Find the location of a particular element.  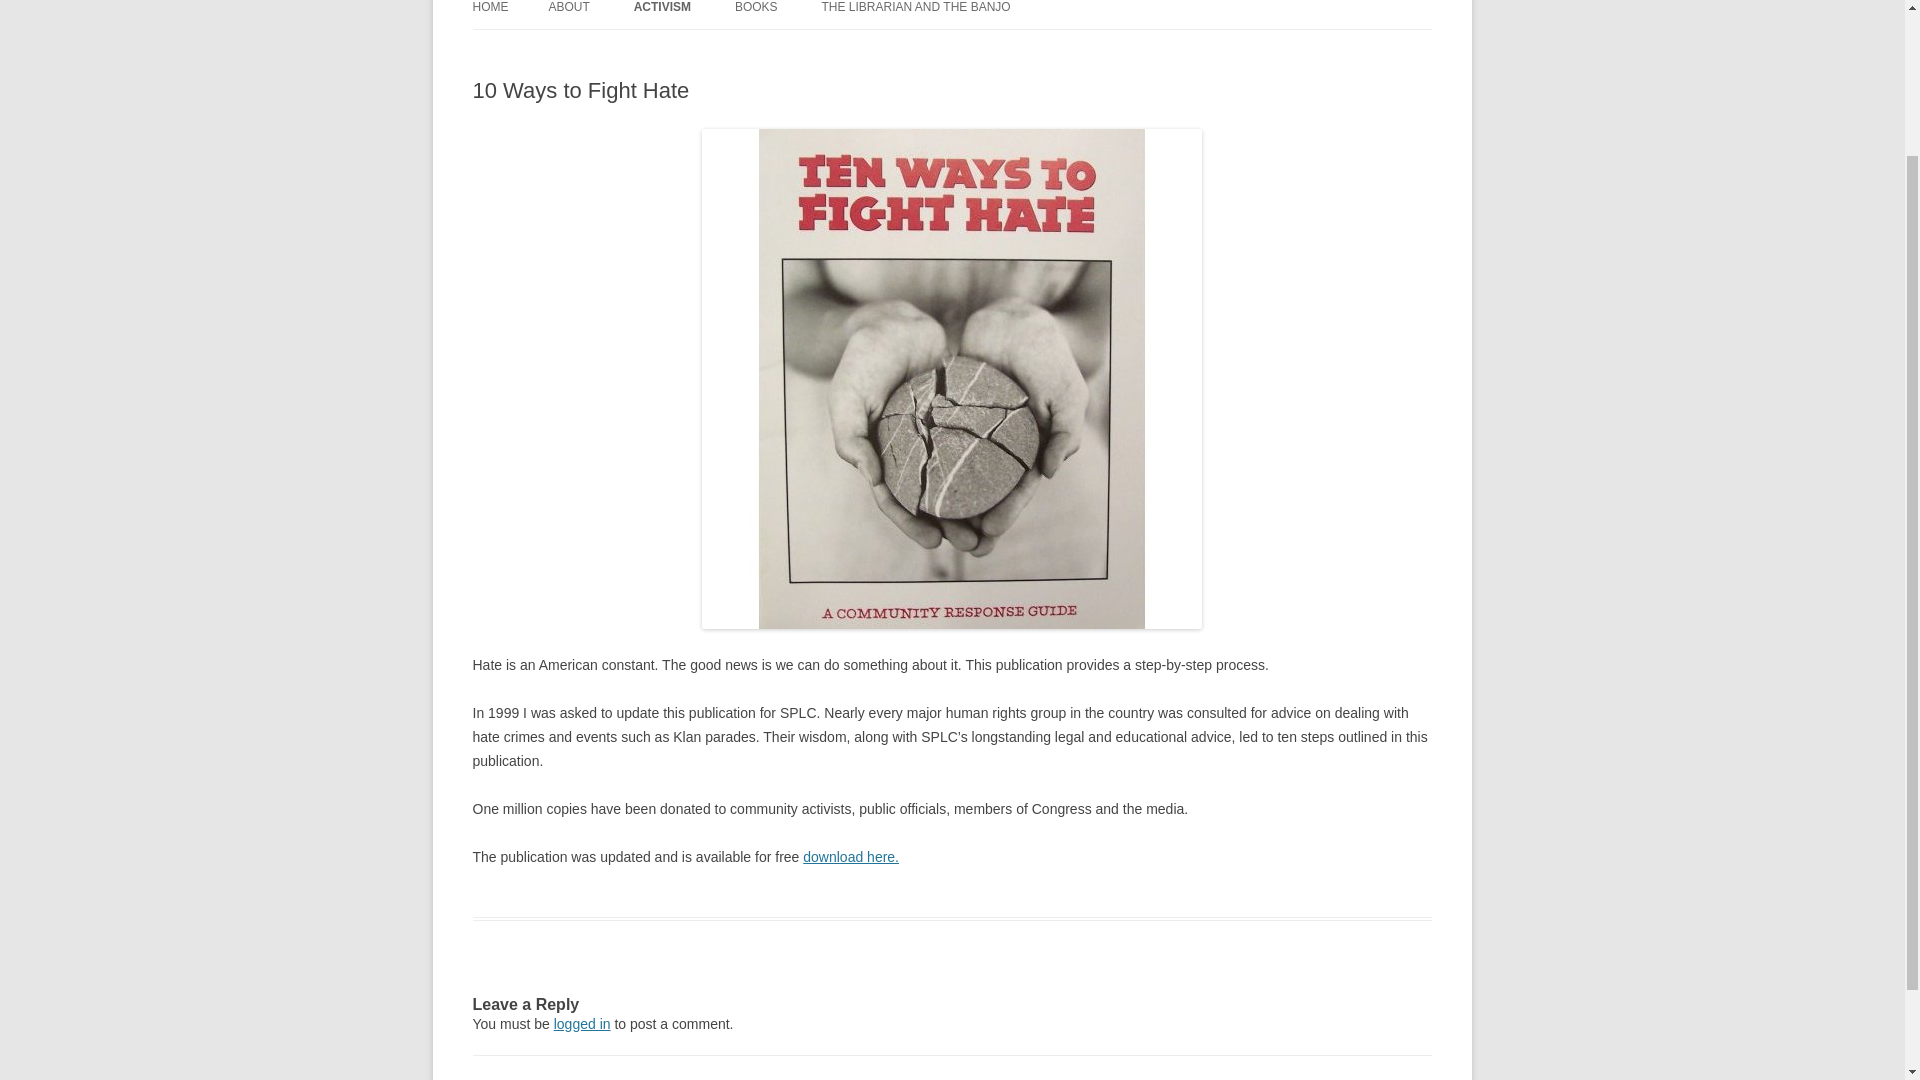

HOME is located at coordinates (490, 14).